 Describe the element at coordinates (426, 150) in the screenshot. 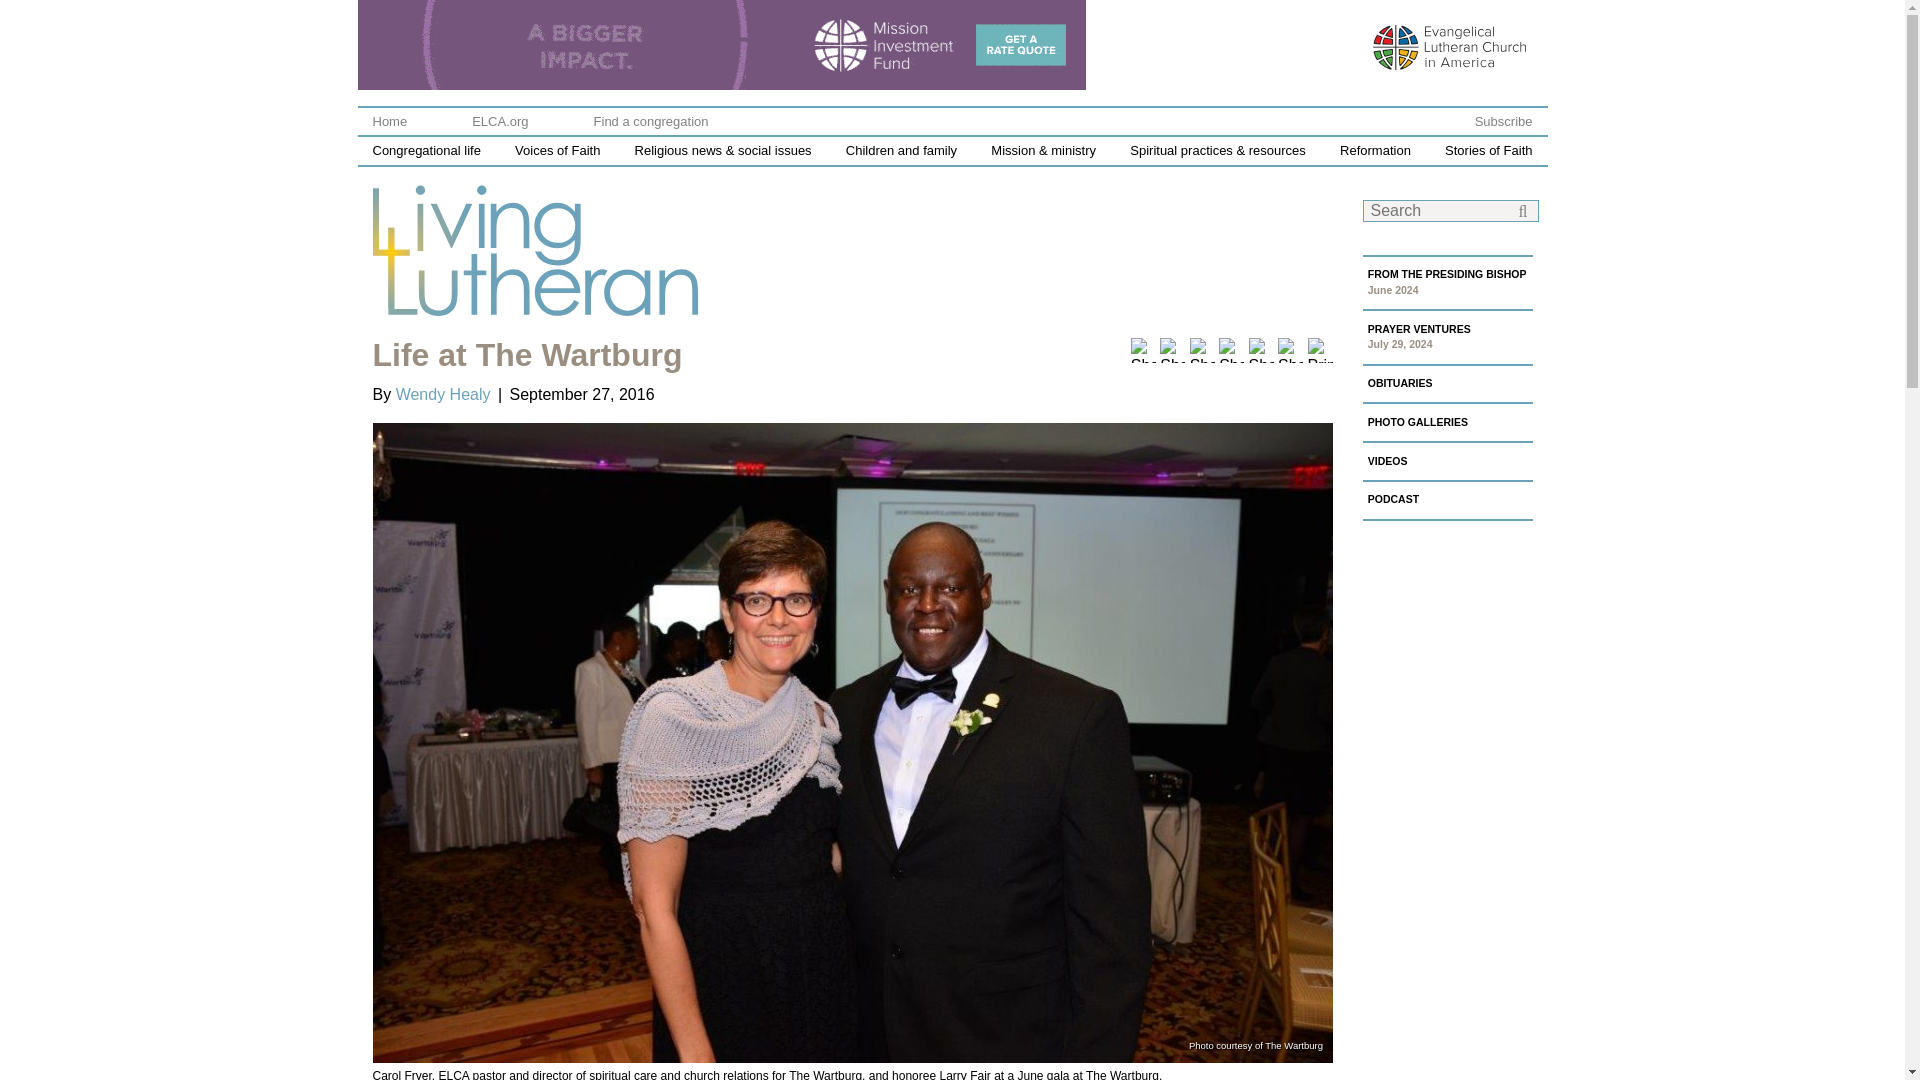

I see `Congregational life` at that location.